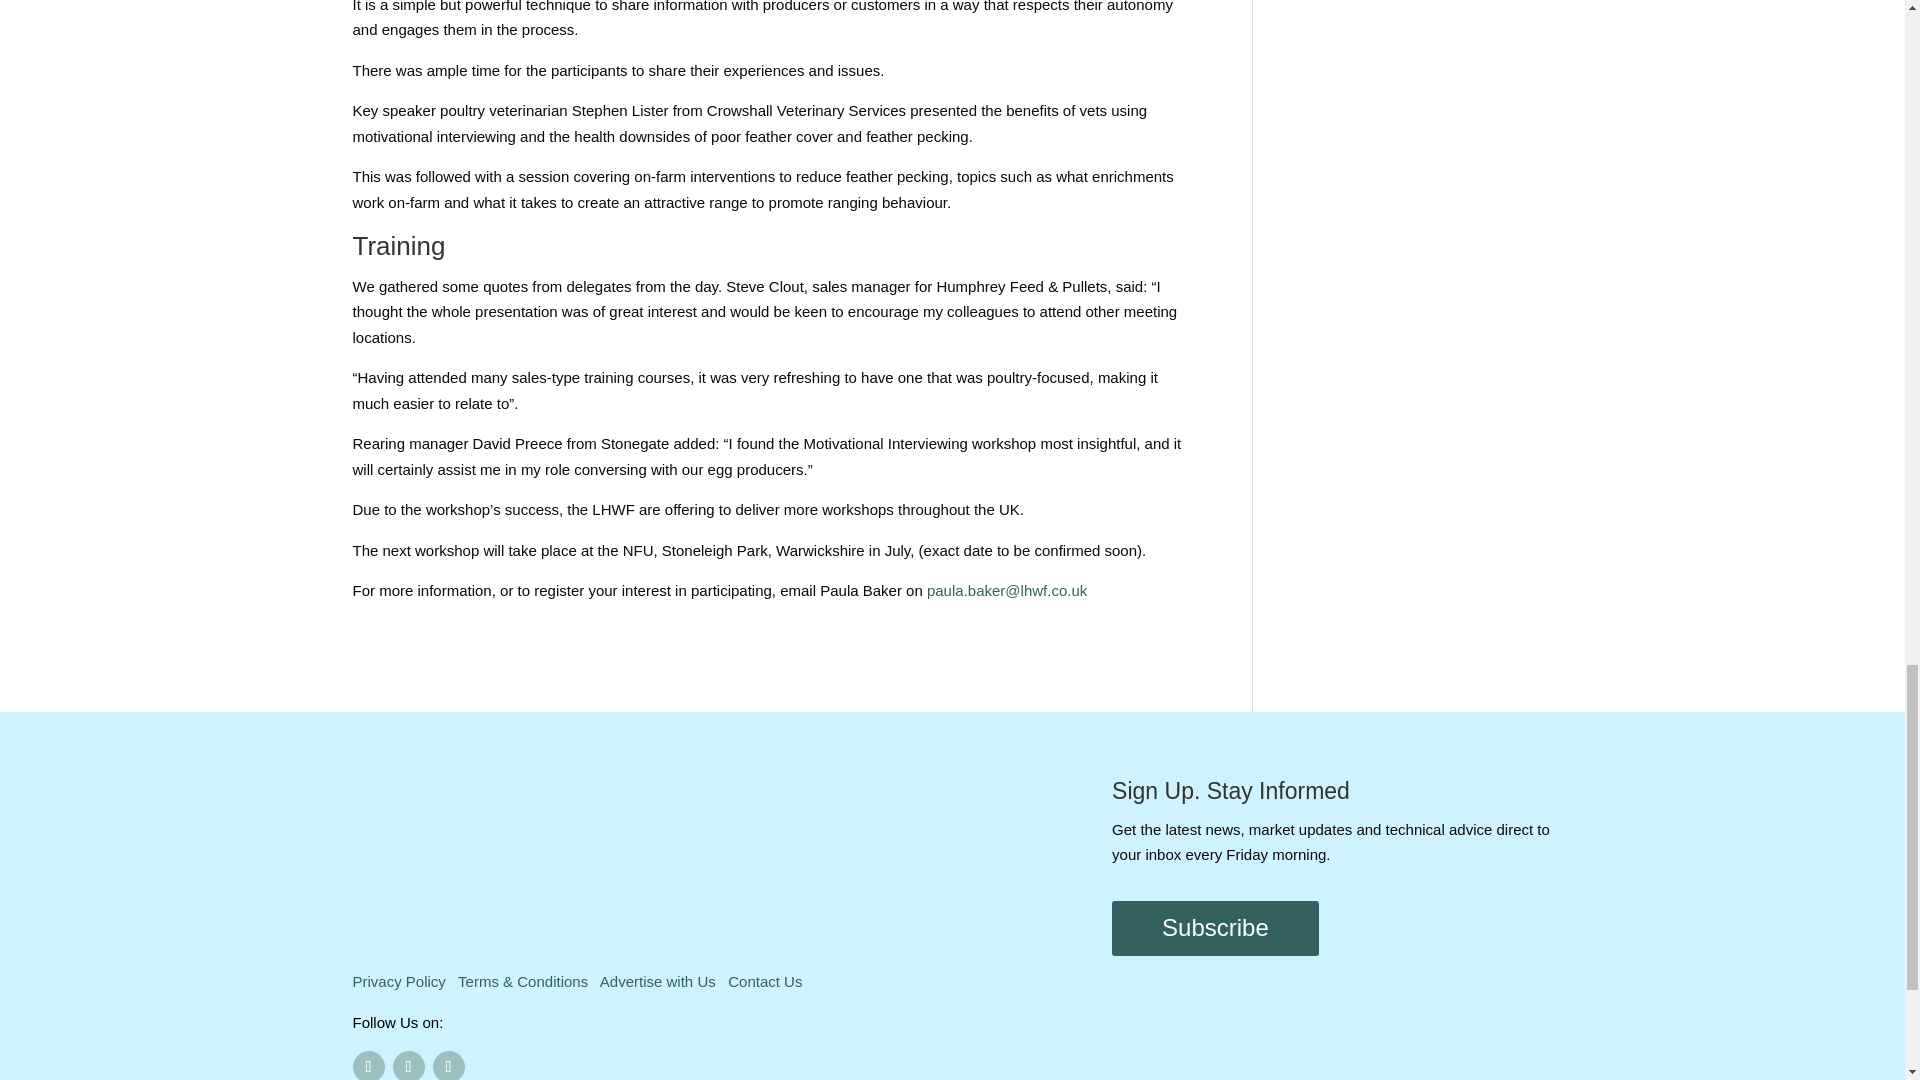 This screenshot has width=1920, height=1080. I want to click on Privacy Policy, so click(398, 982).